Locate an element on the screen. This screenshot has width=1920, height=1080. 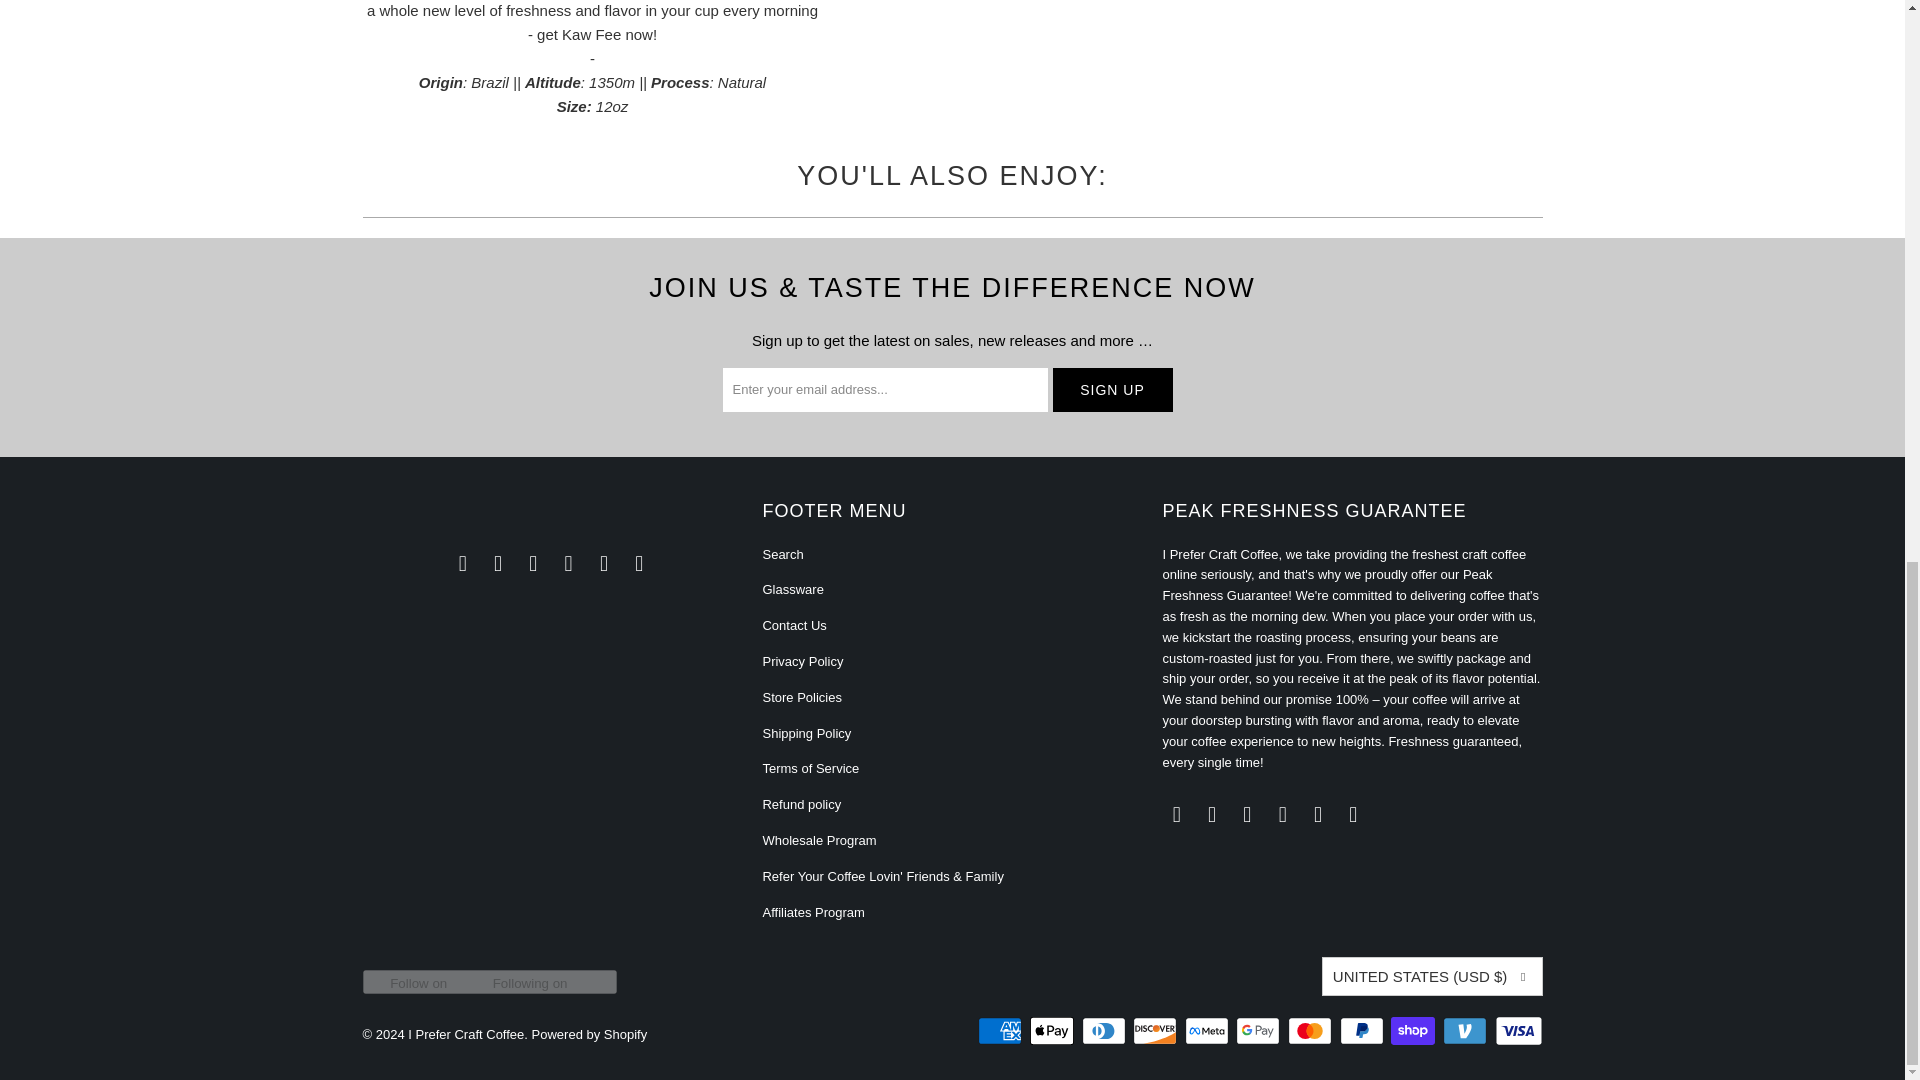
Discover is located at coordinates (1156, 1031).